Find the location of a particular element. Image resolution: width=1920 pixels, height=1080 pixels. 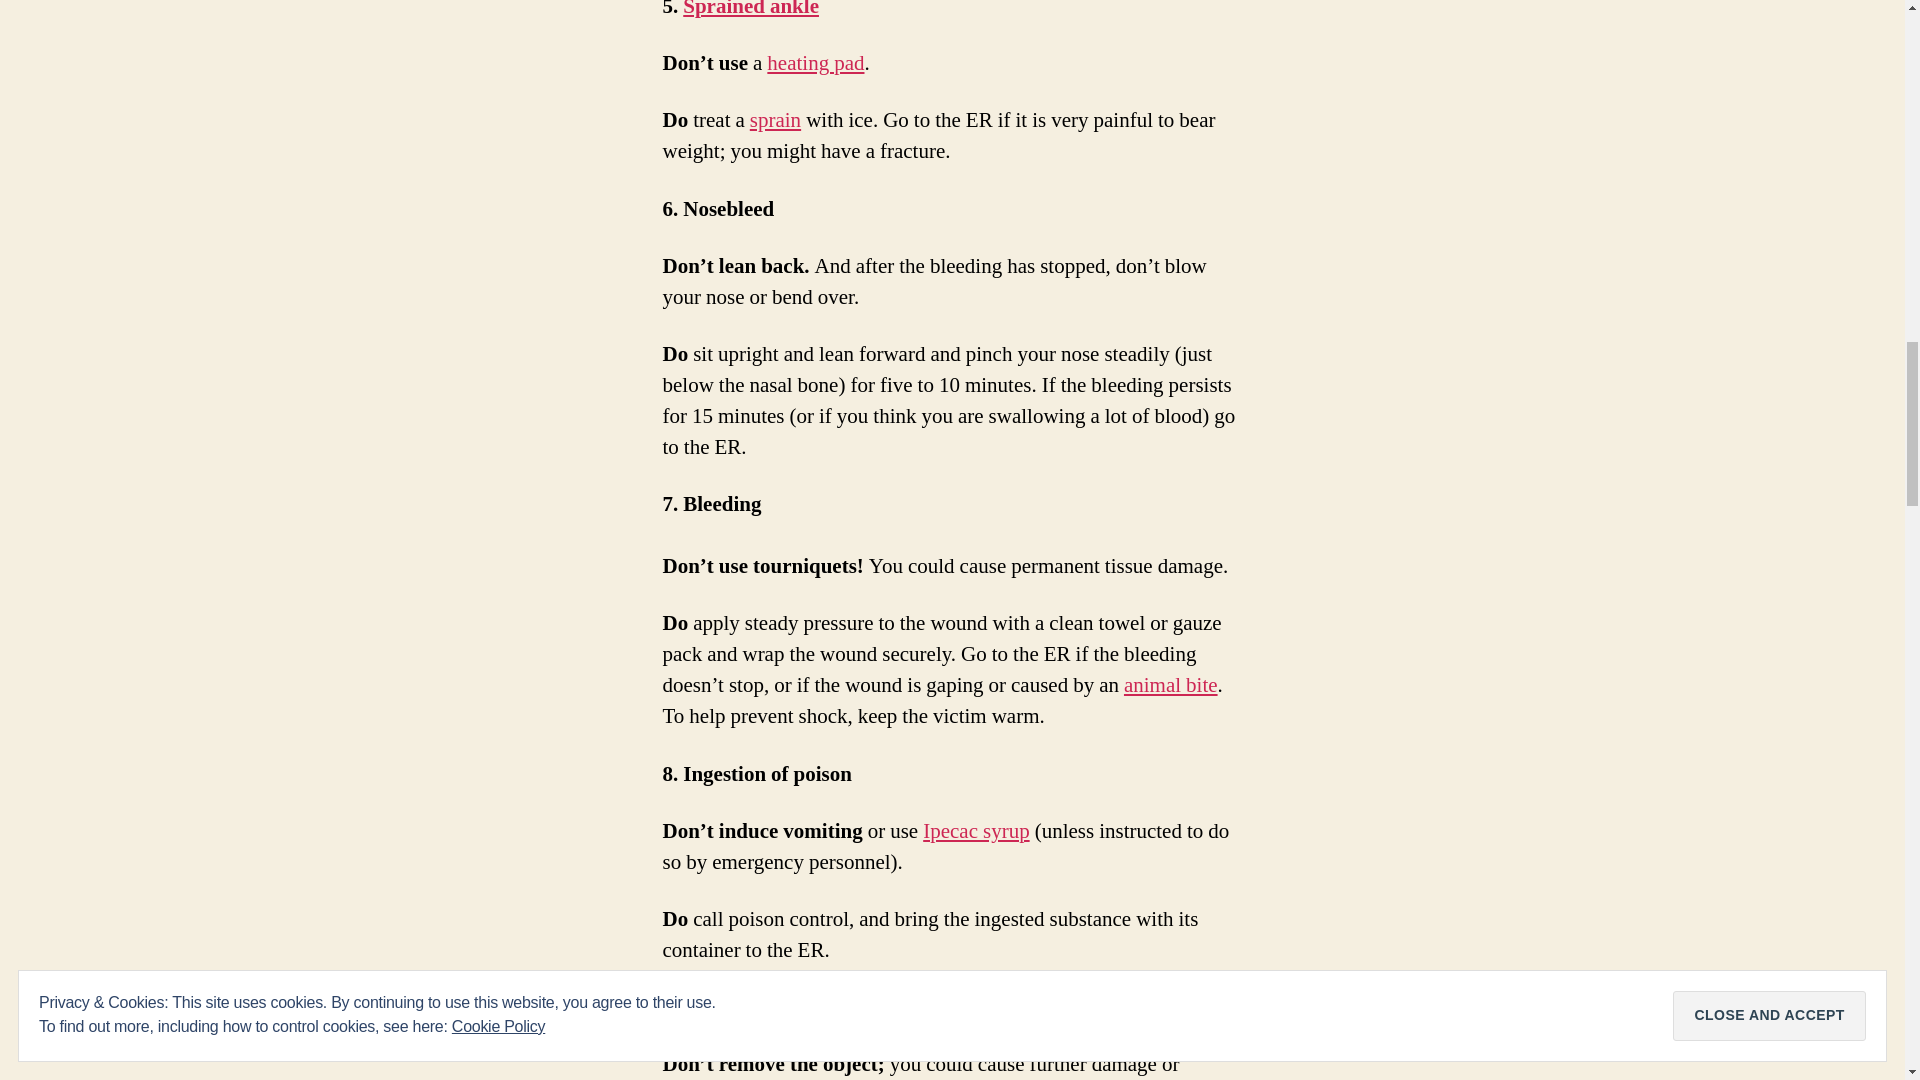

Bite is located at coordinates (1170, 684).